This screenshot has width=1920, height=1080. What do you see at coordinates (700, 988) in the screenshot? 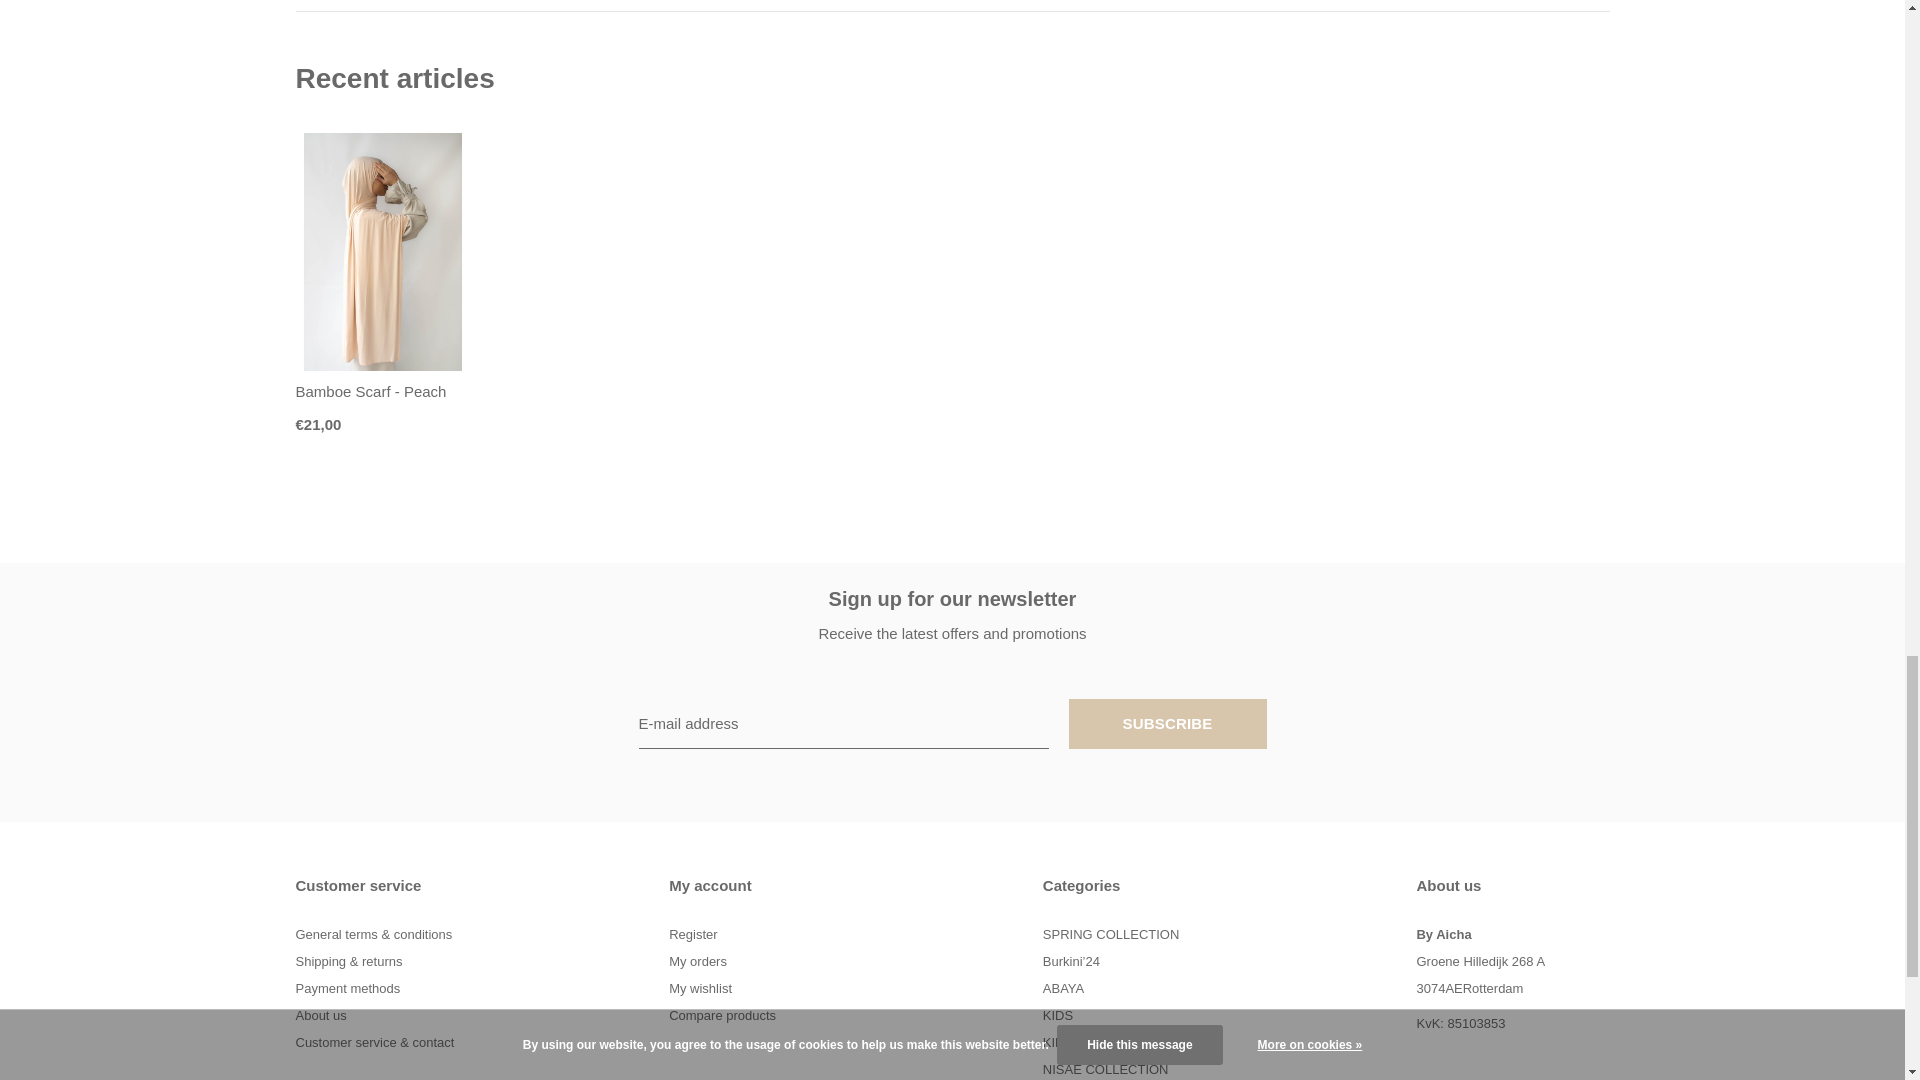
I see `My wishlist` at bounding box center [700, 988].